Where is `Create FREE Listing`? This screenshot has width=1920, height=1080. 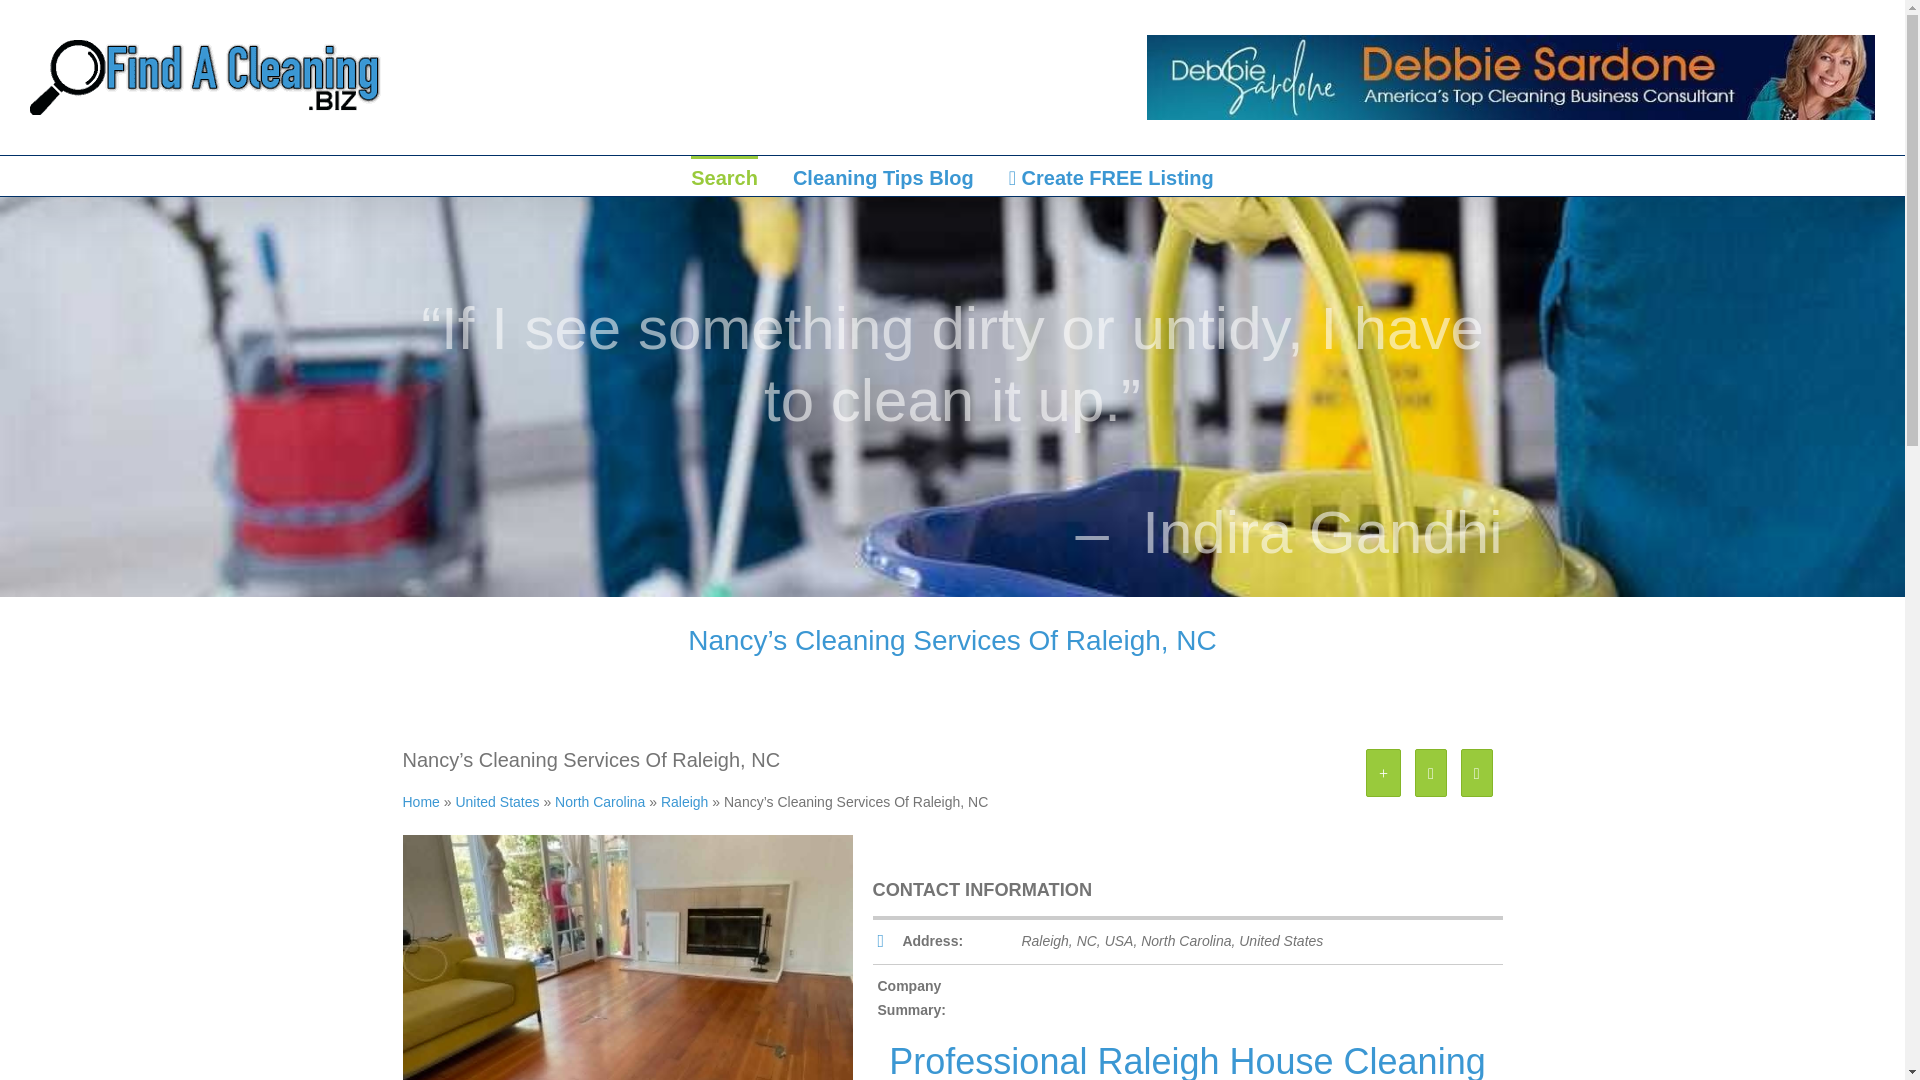
Create FREE Listing is located at coordinates (1111, 175).